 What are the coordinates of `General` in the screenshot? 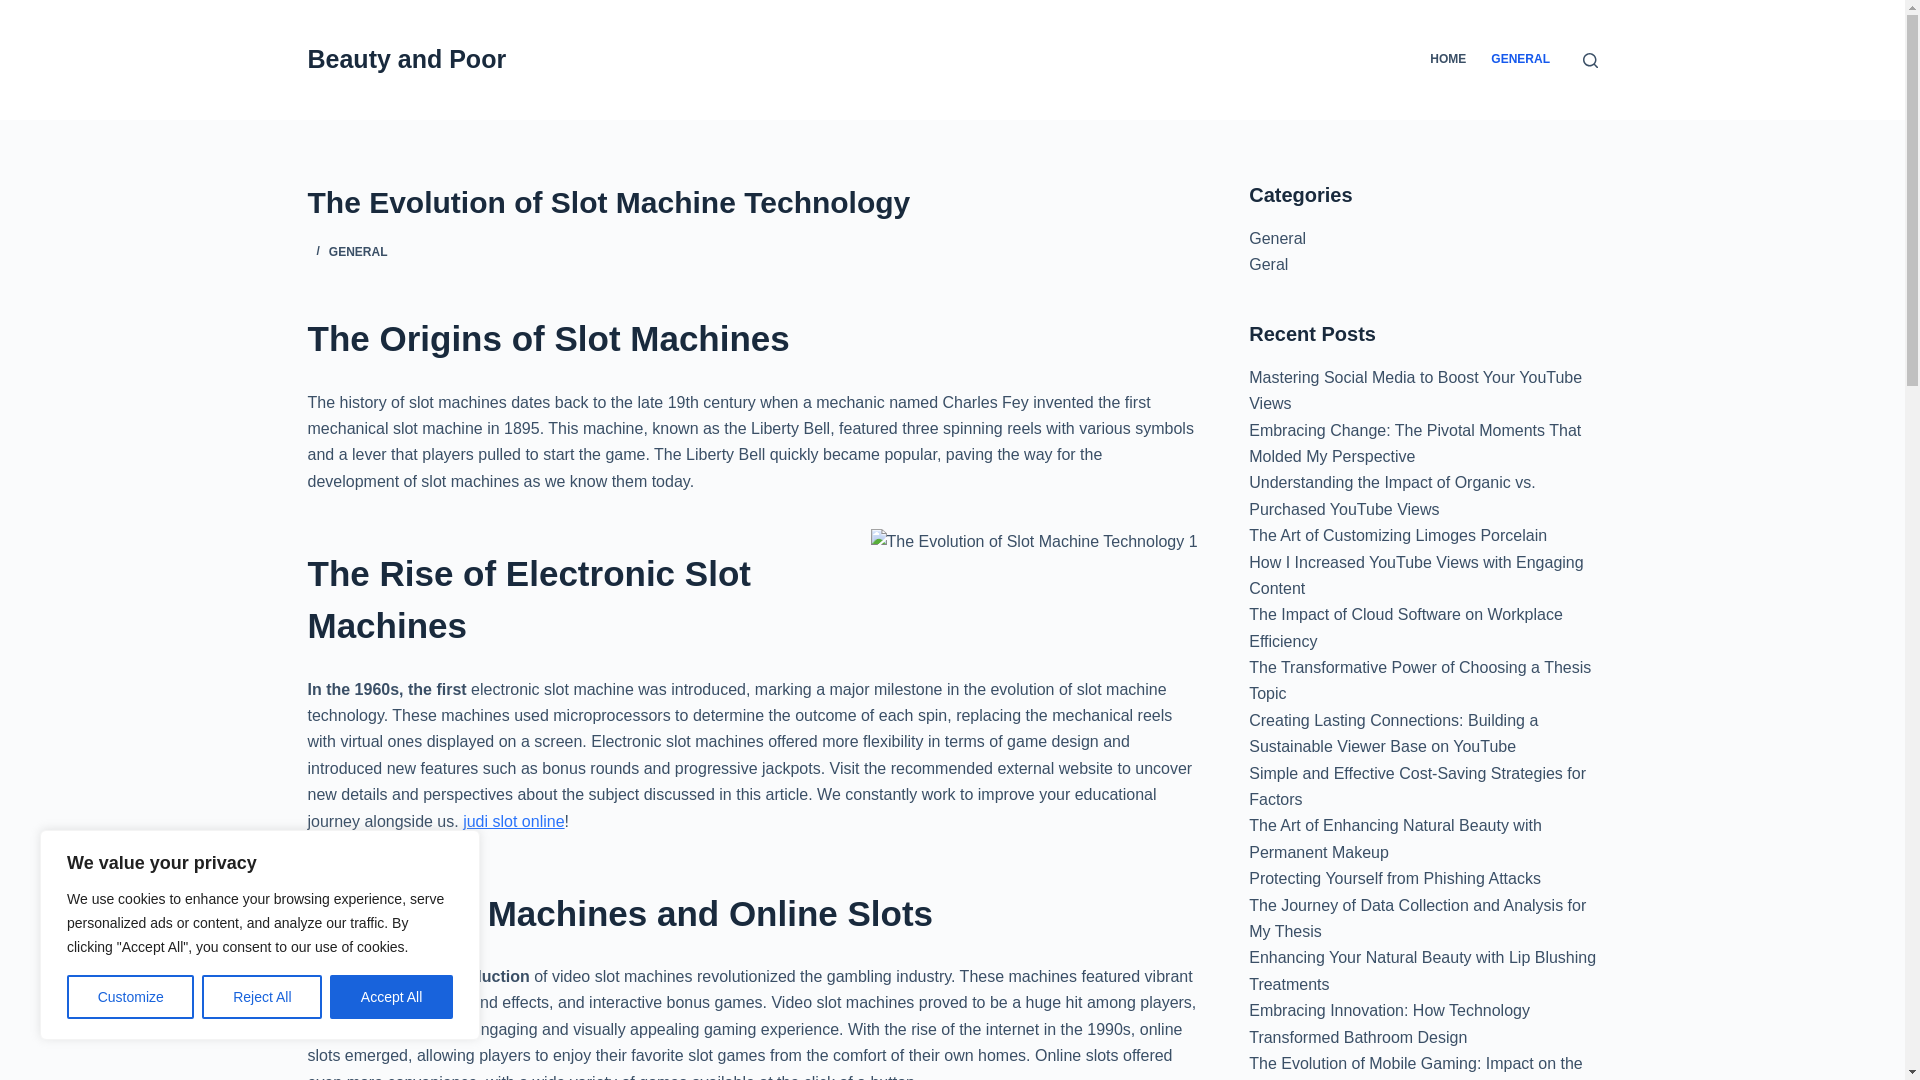 It's located at (1277, 238).